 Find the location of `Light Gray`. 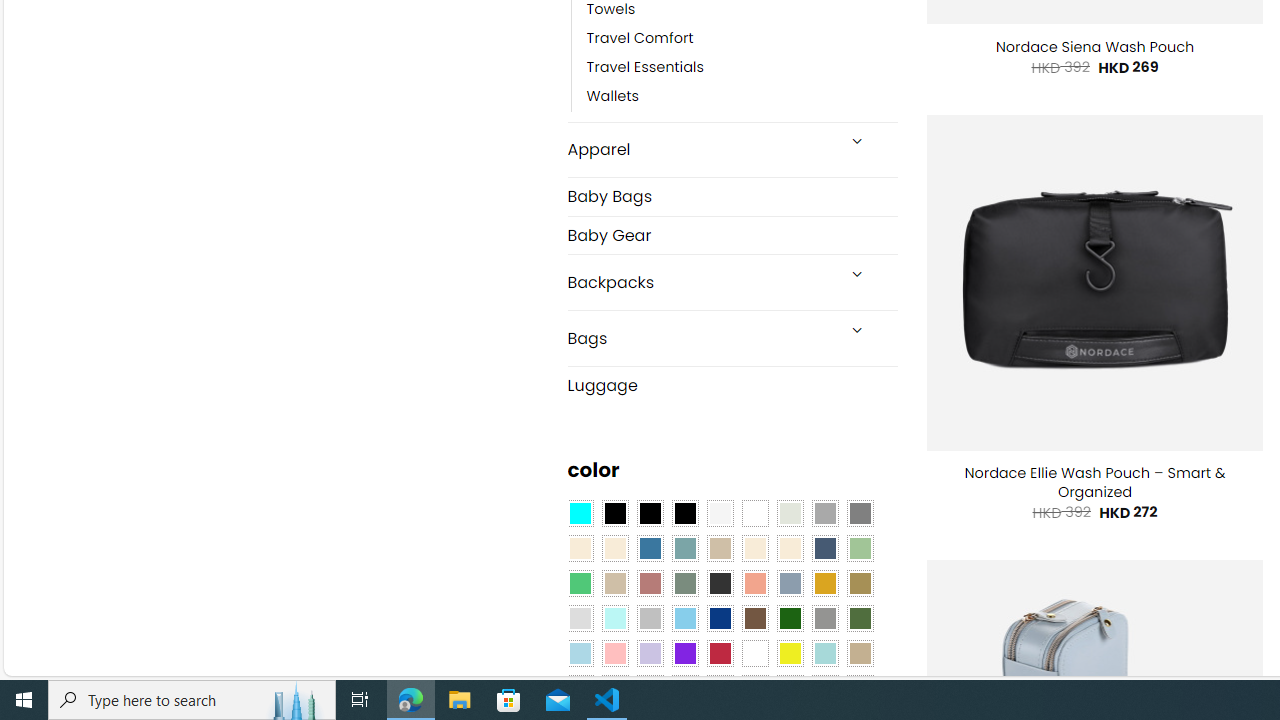

Light Gray is located at coordinates (580, 619).